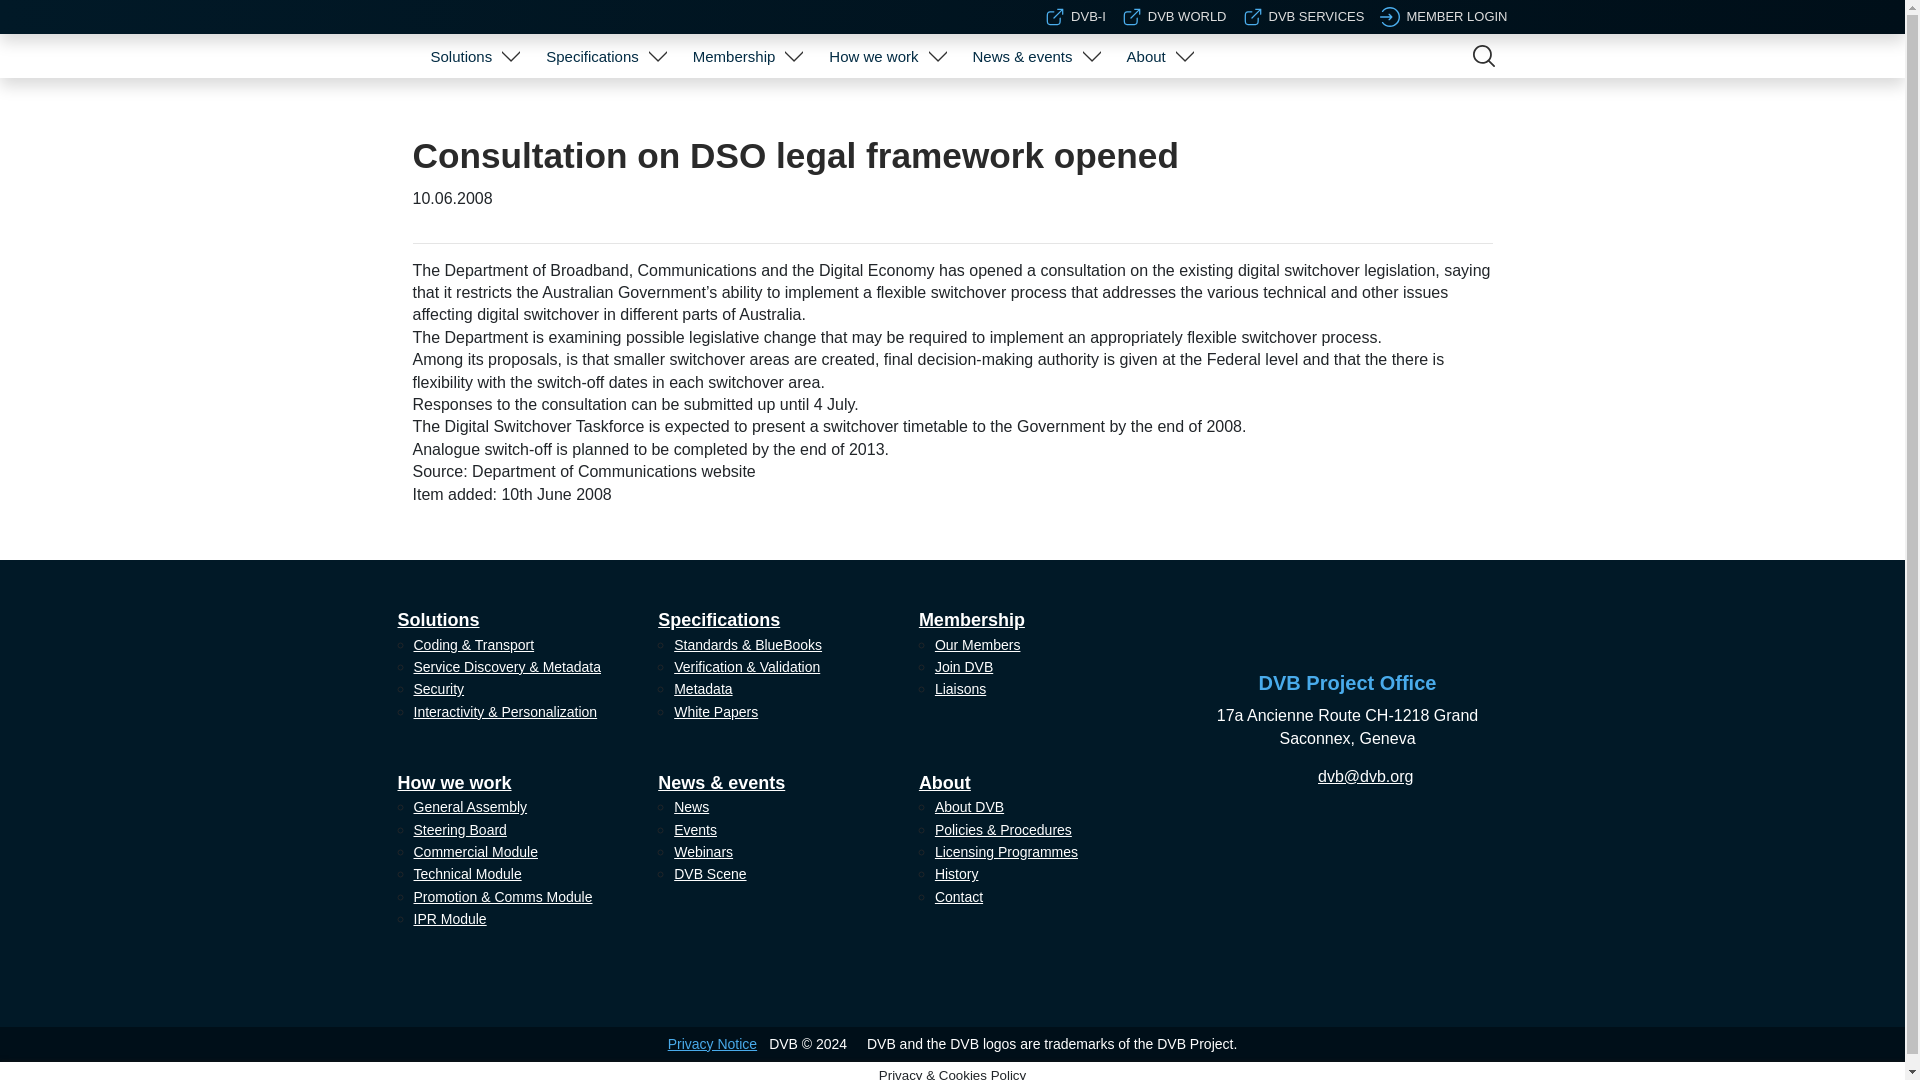 This screenshot has width=1920, height=1080. I want to click on How we work, so click(873, 55).